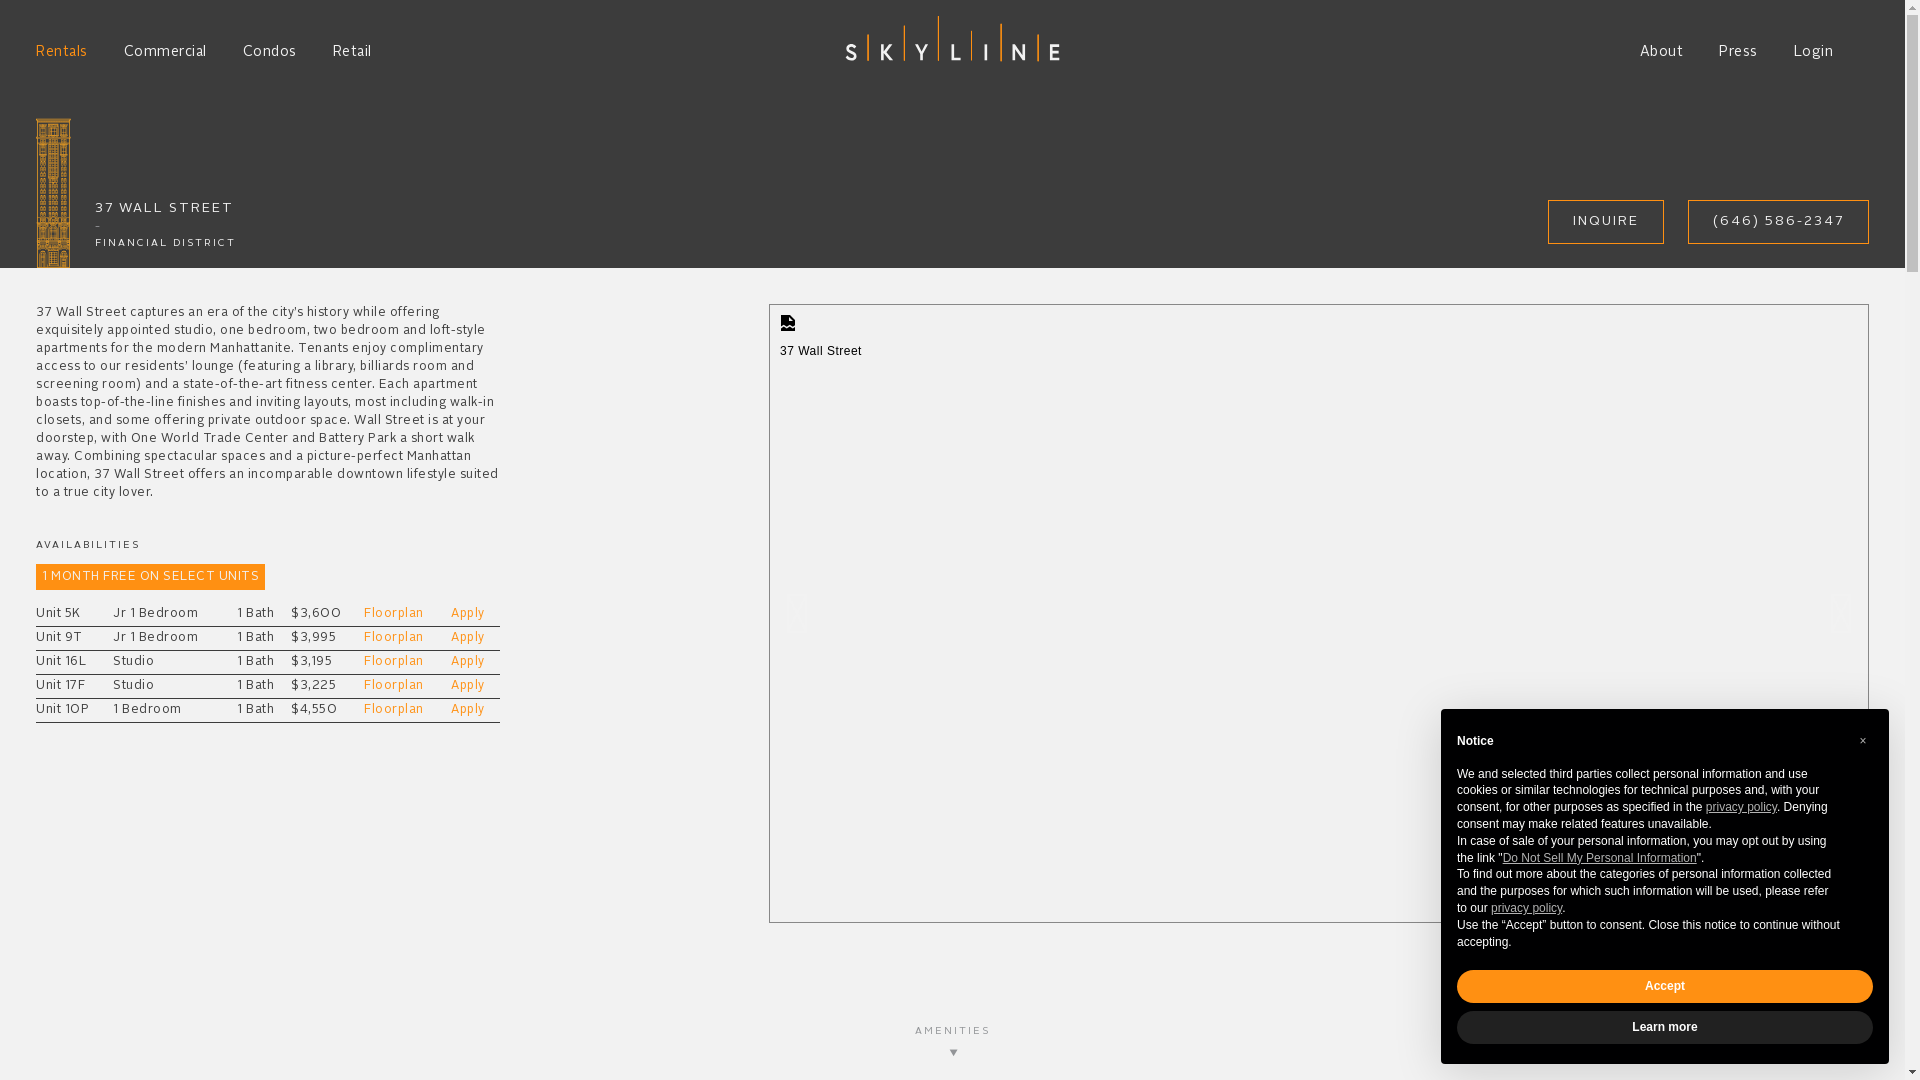 This screenshot has width=1920, height=1080. What do you see at coordinates (1742, 807) in the screenshot?
I see `privacy policy` at bounding box center [1742, 807].